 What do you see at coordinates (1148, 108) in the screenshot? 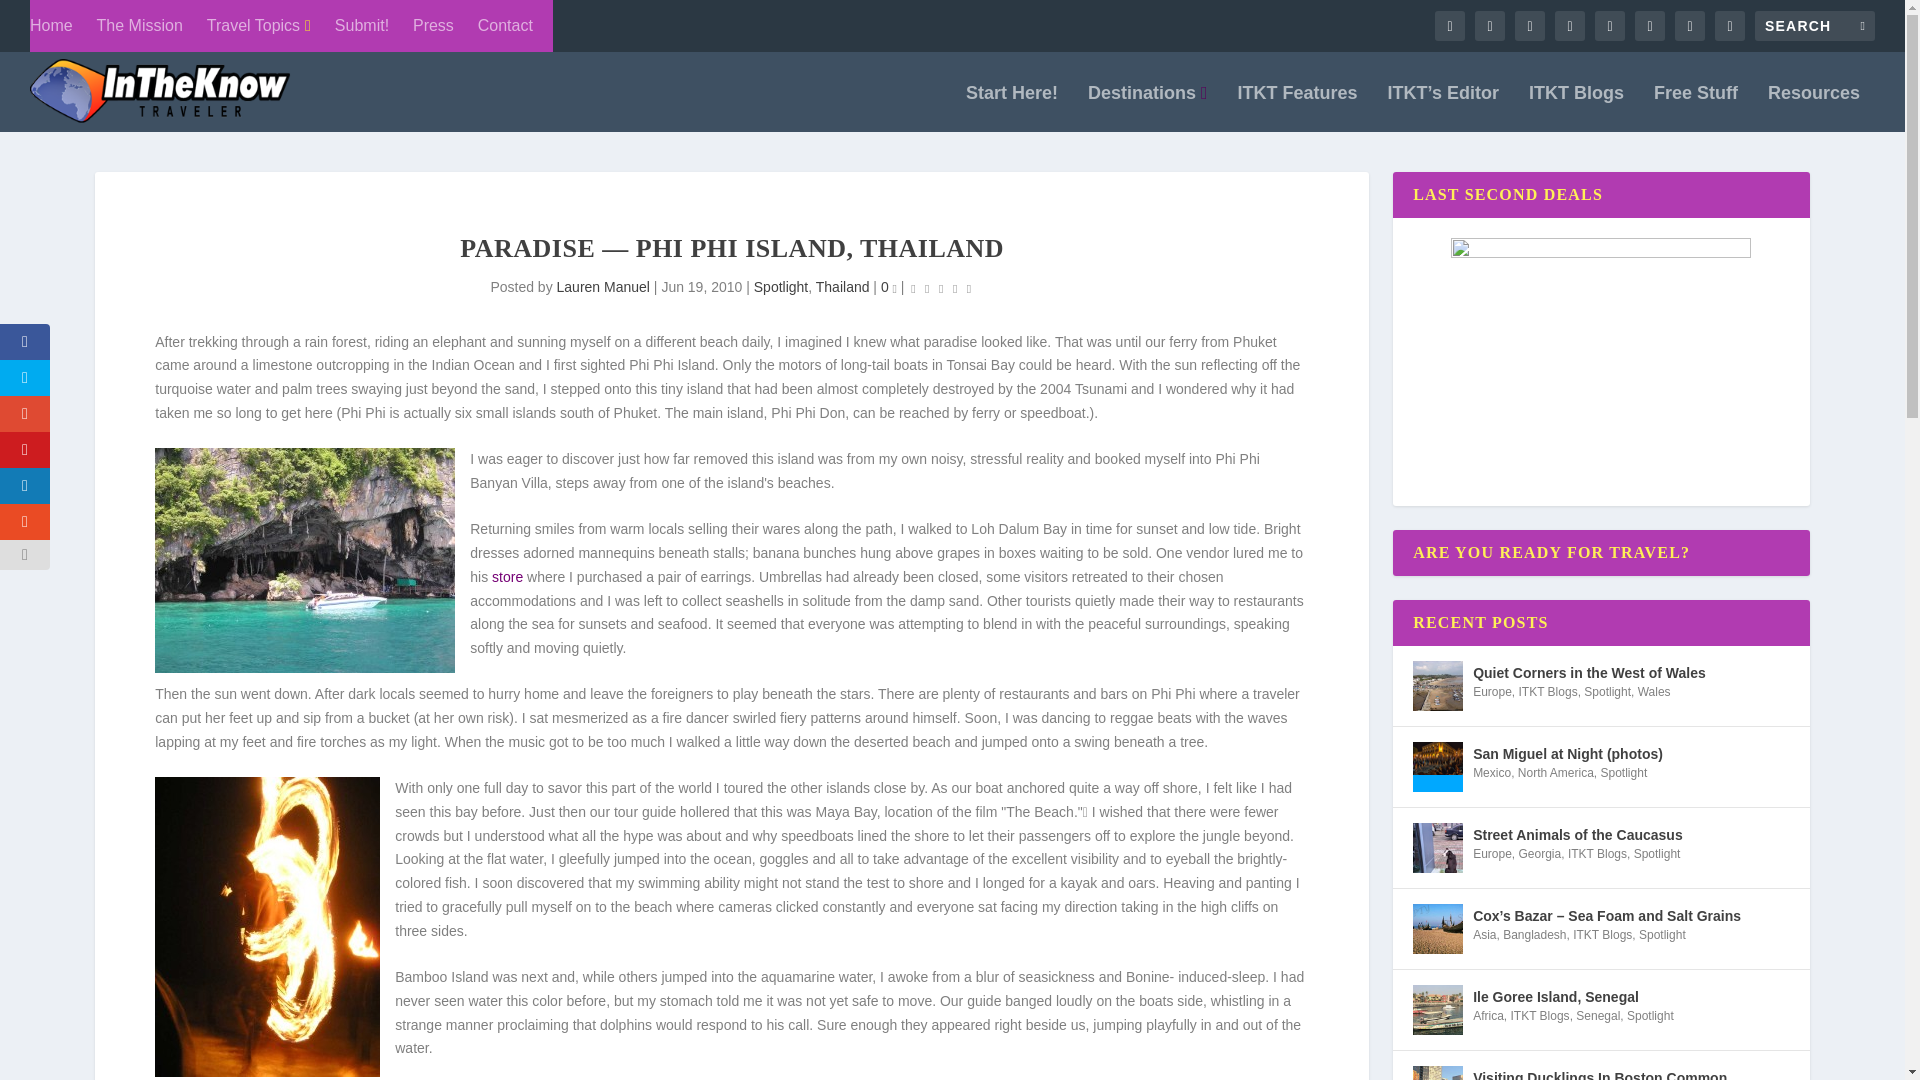
I see `Destinations` at bounding box center [1148, 108].